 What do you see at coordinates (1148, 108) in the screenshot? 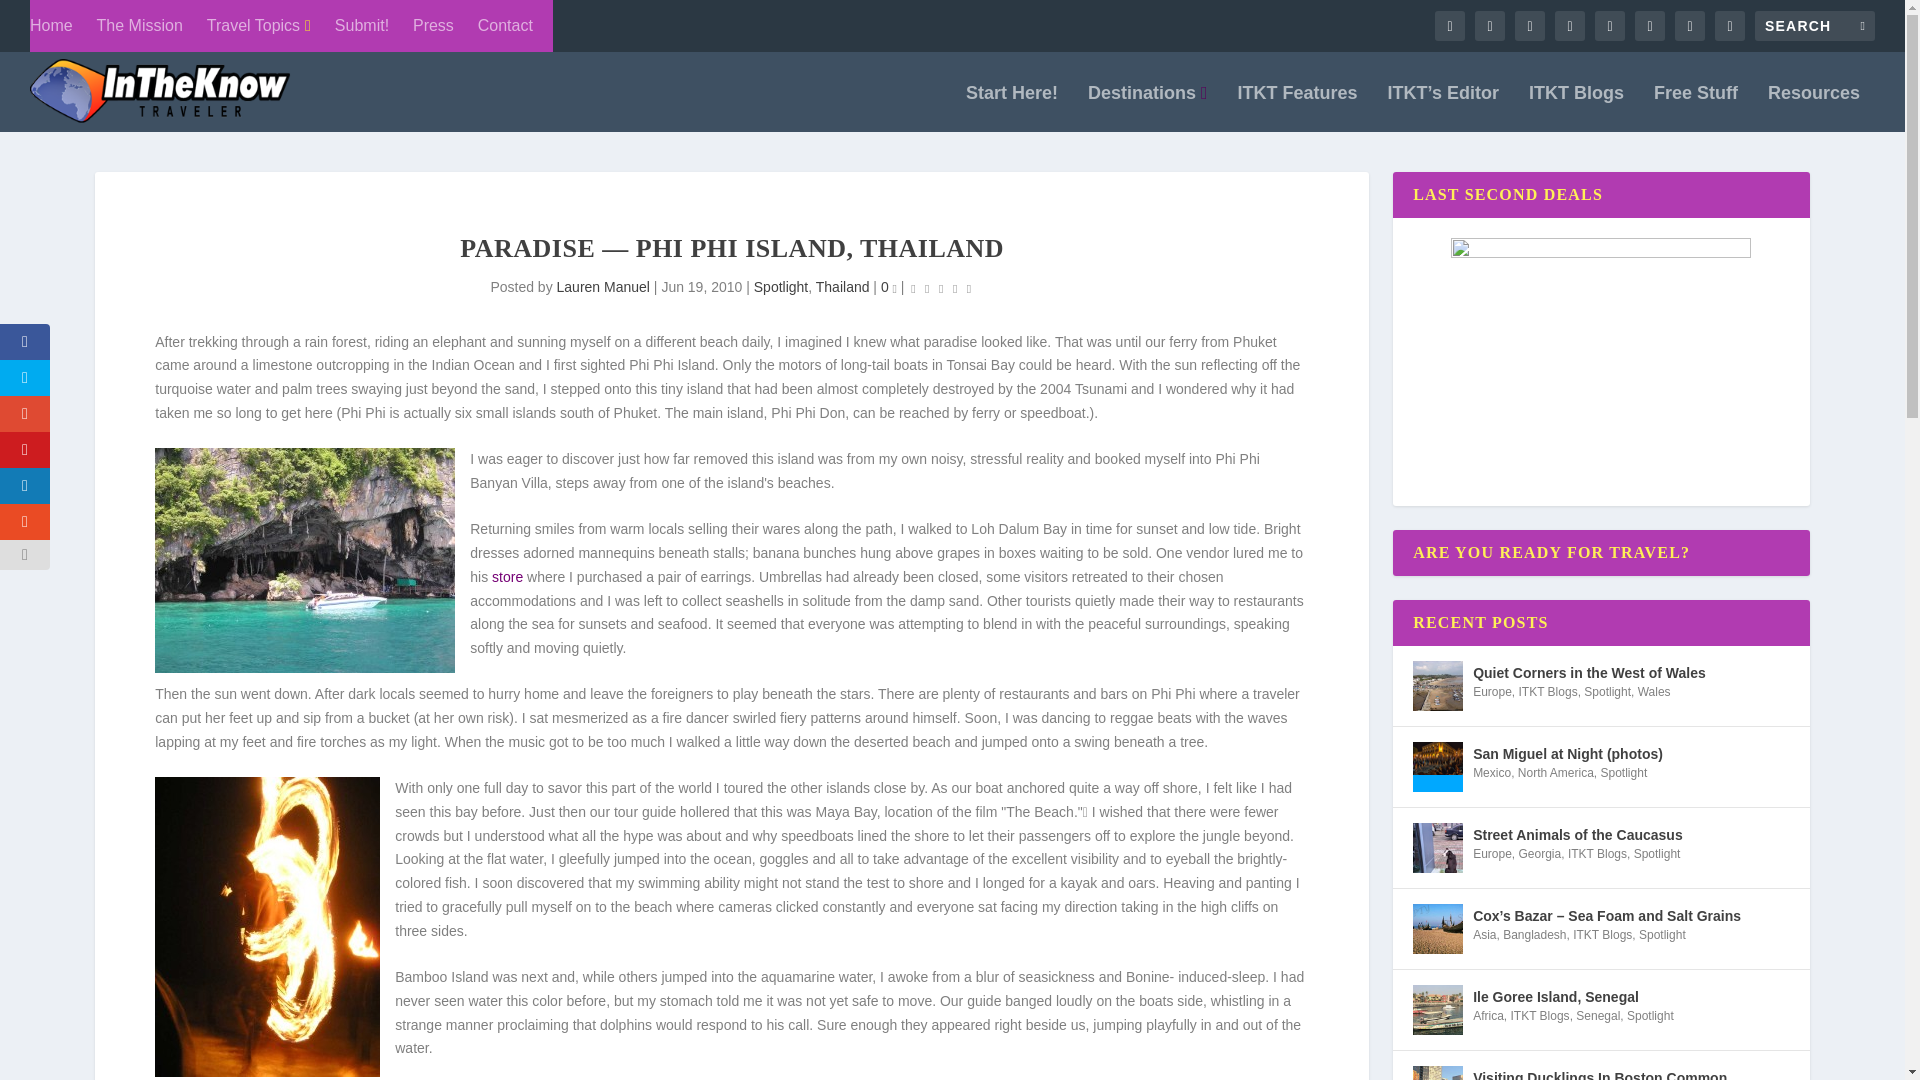
I see `Destinations` at bounding box center [1148, 108].